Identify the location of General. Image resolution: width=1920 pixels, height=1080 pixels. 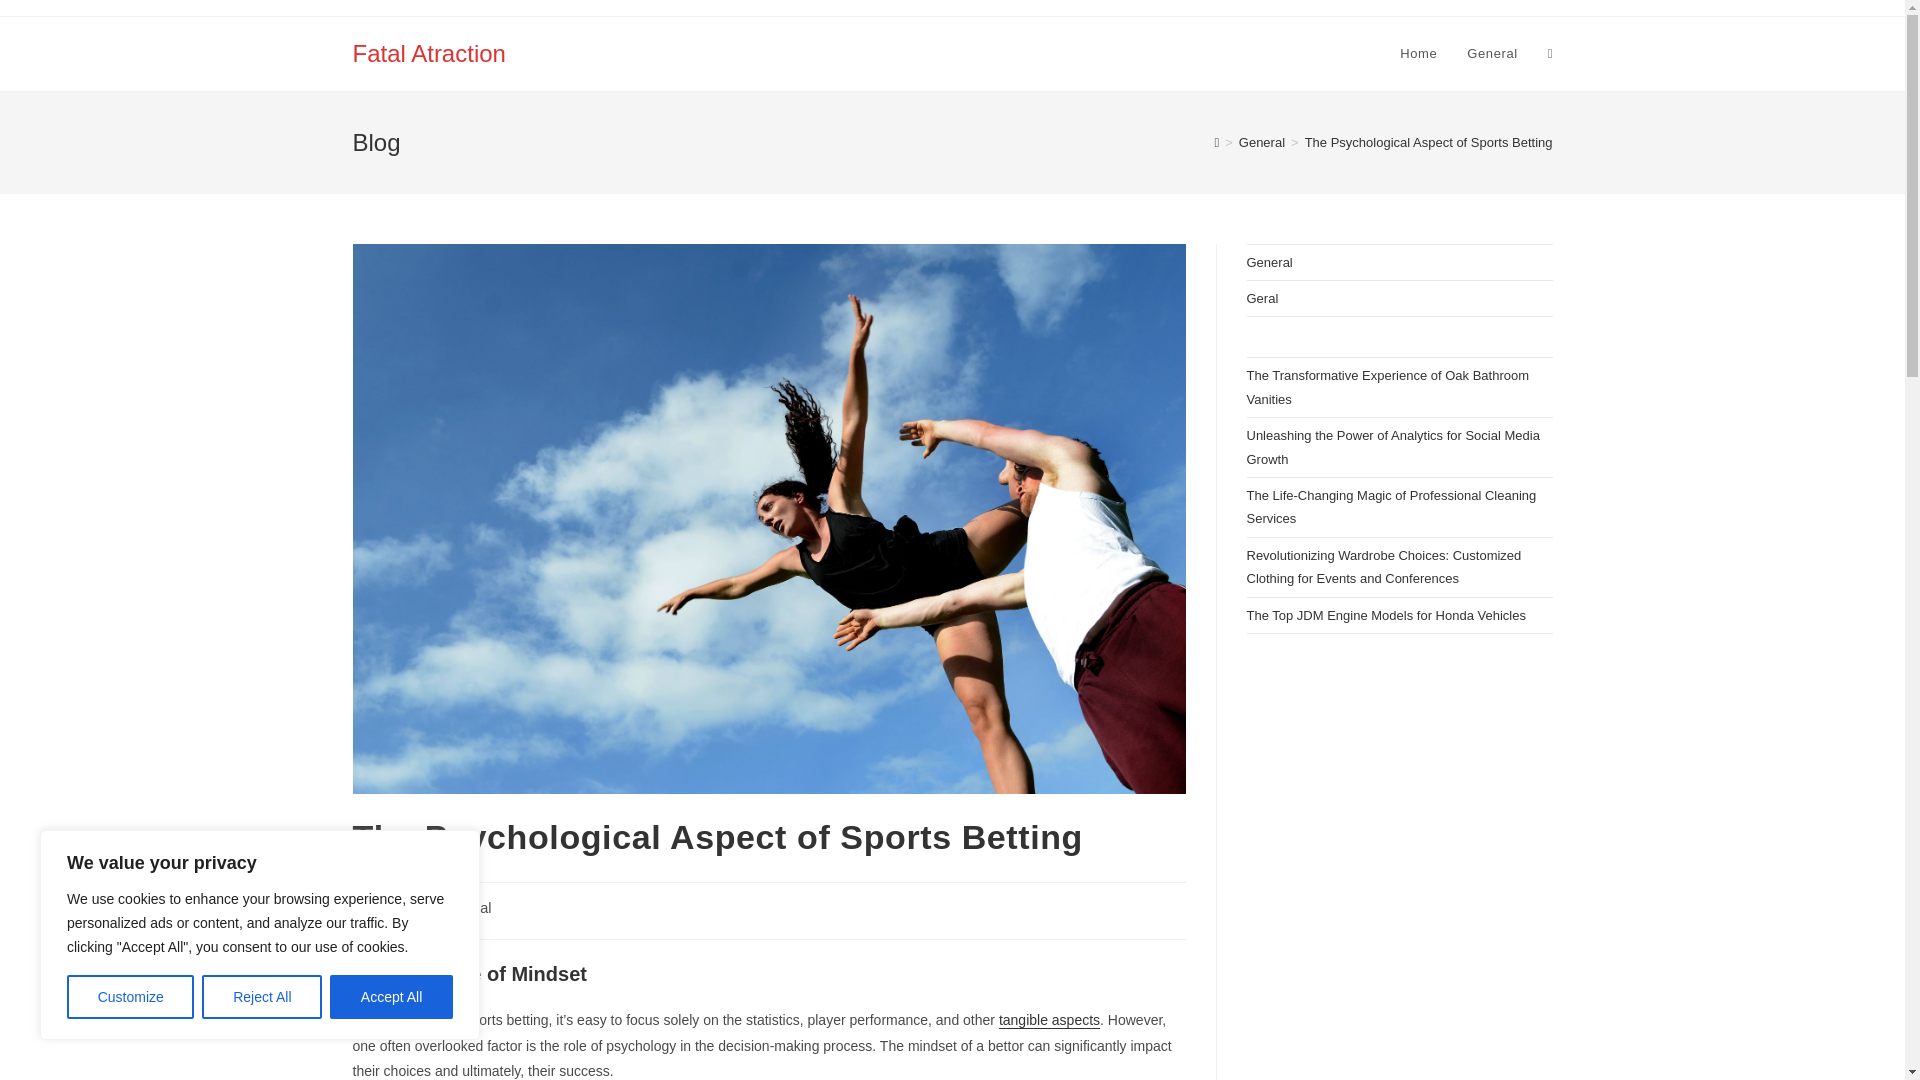
(465, 907).